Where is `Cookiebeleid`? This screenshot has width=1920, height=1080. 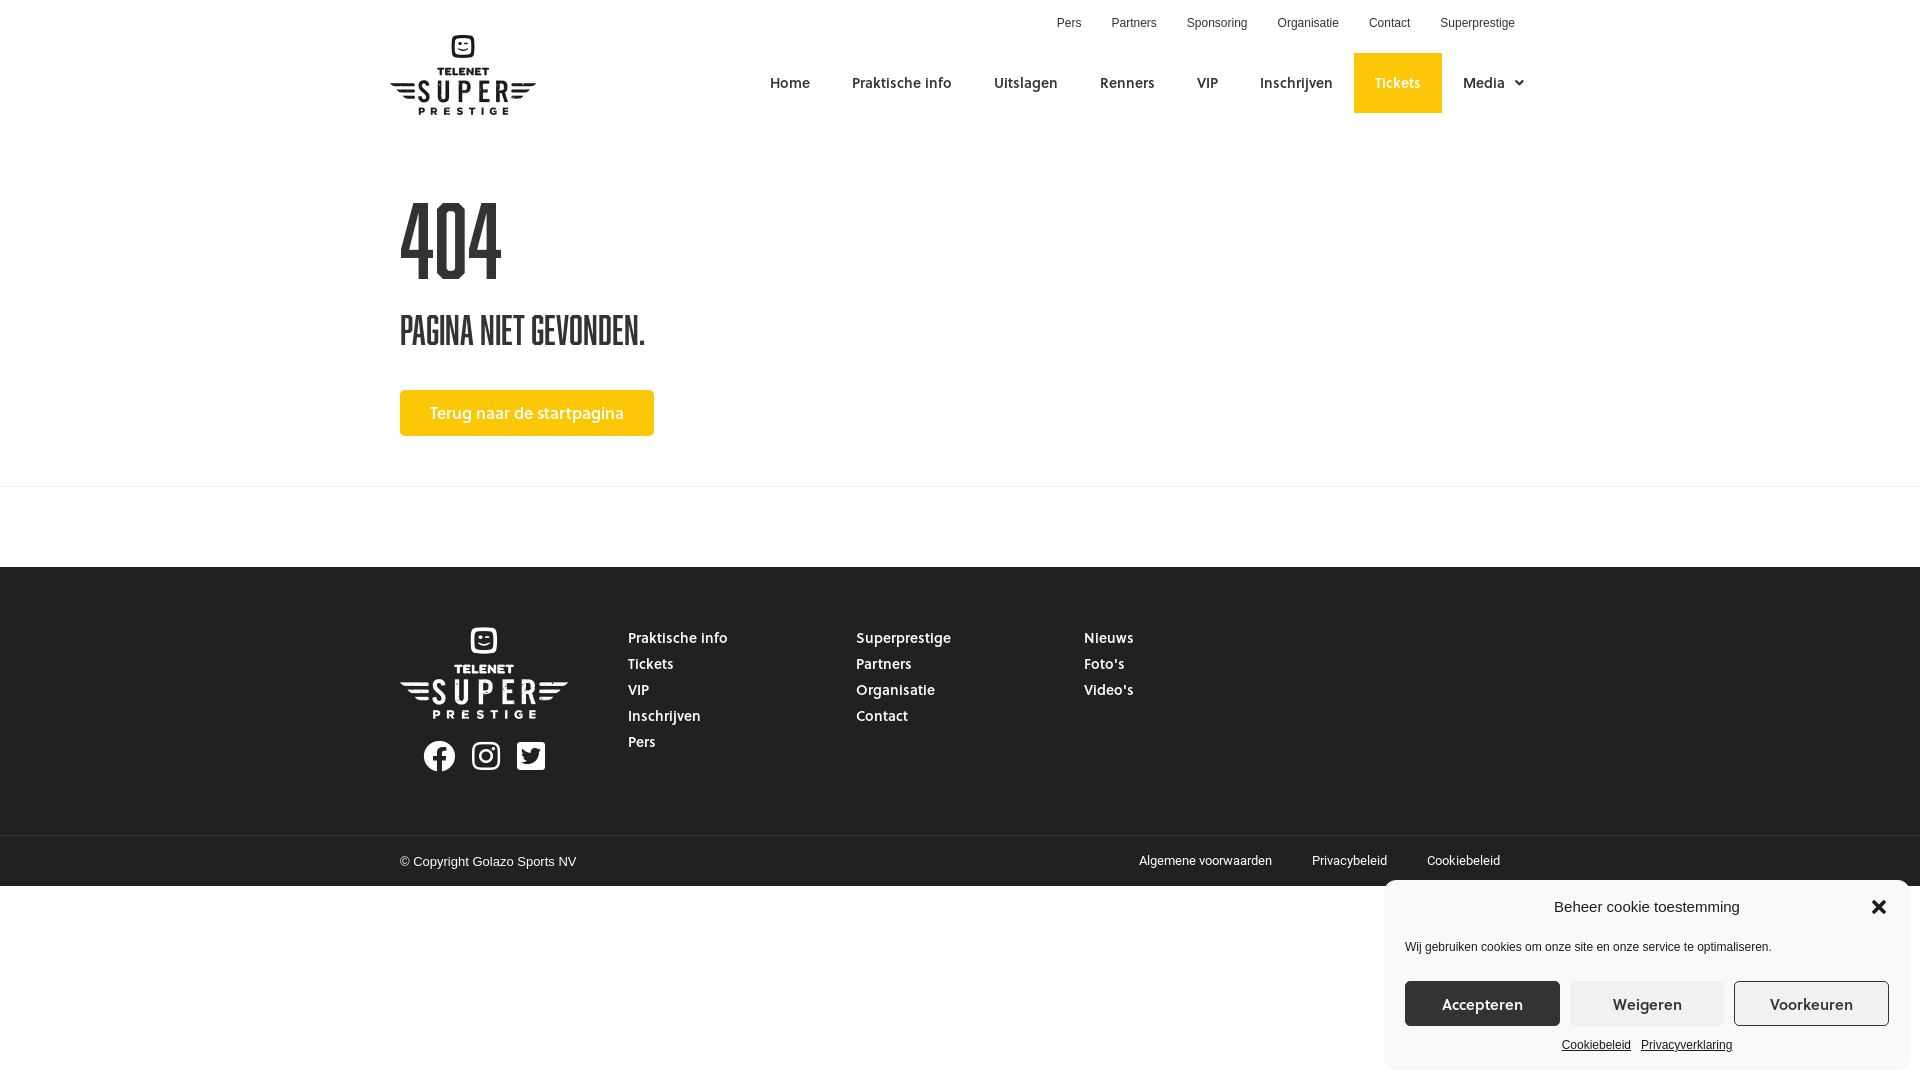 Cookiebeleid is located at coordinates (1596, 1045).